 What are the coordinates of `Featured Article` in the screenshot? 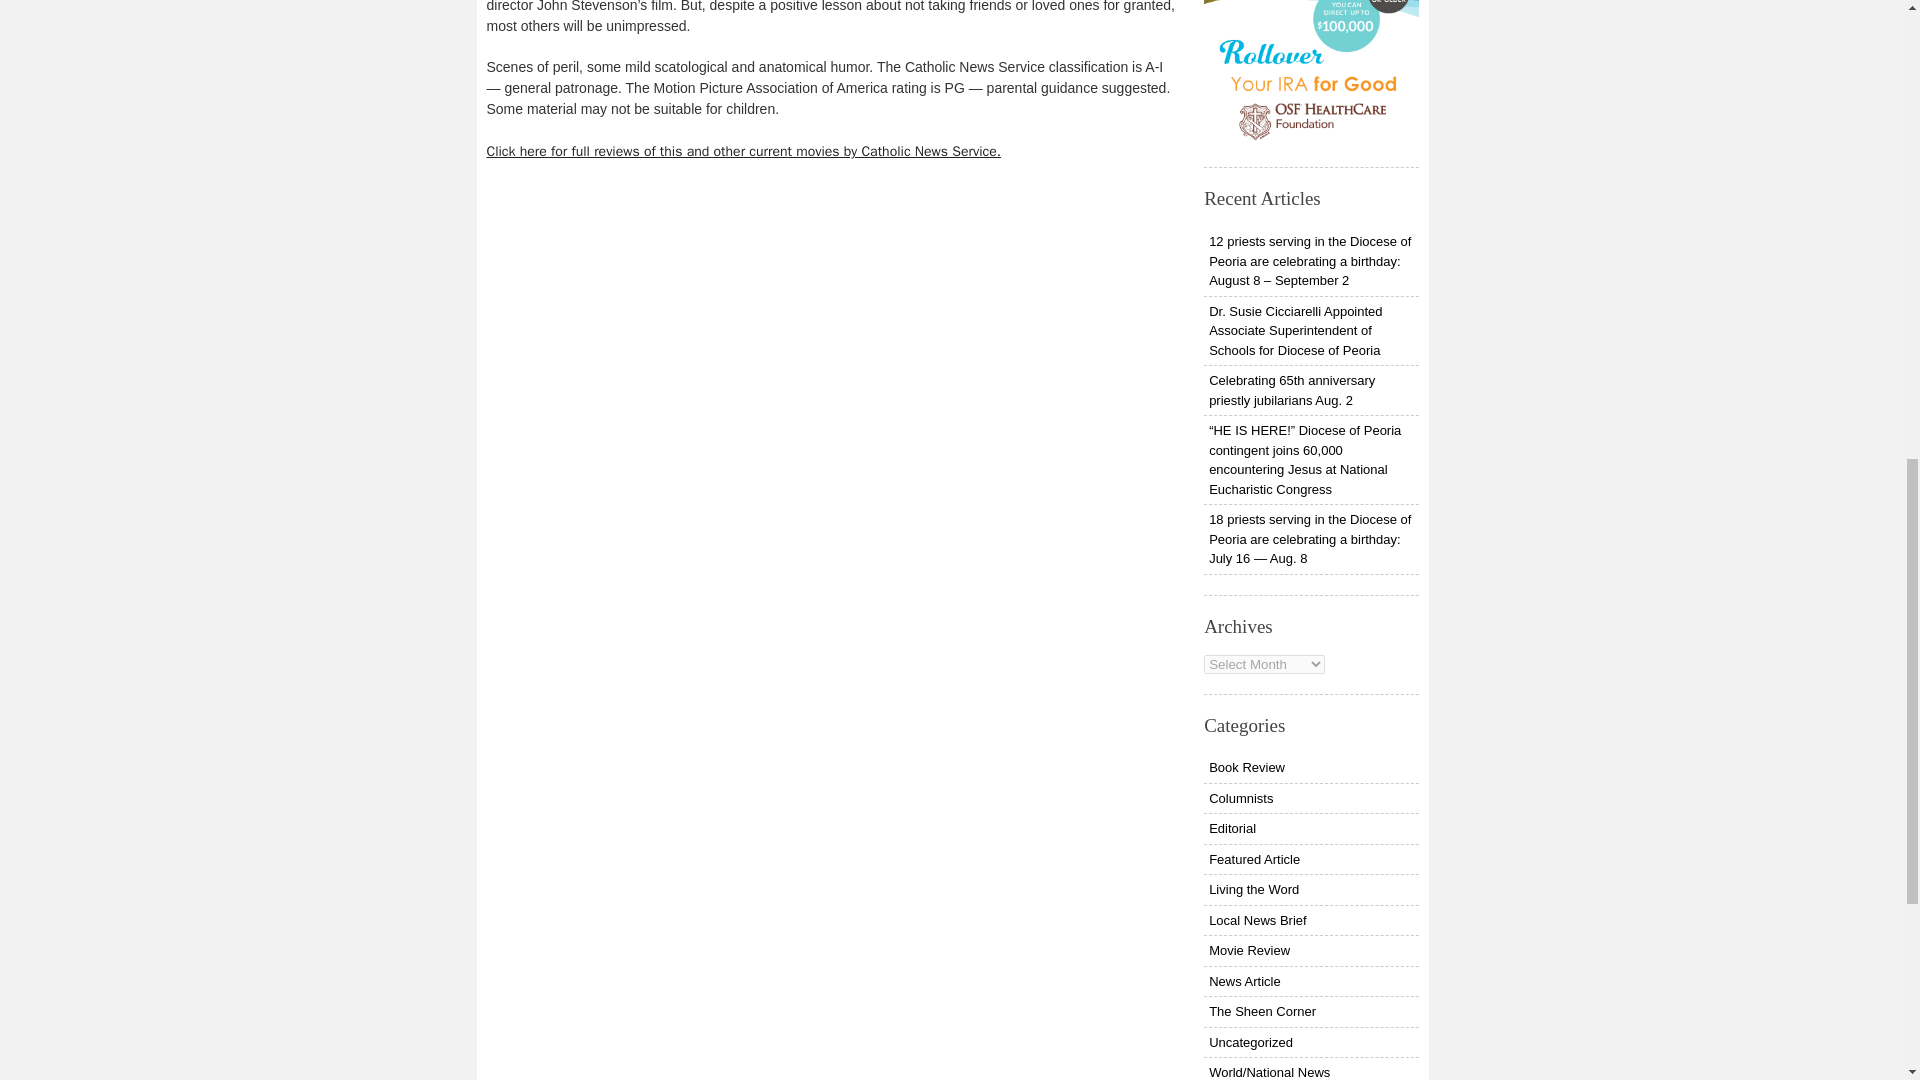 It's located at (1310, 859).